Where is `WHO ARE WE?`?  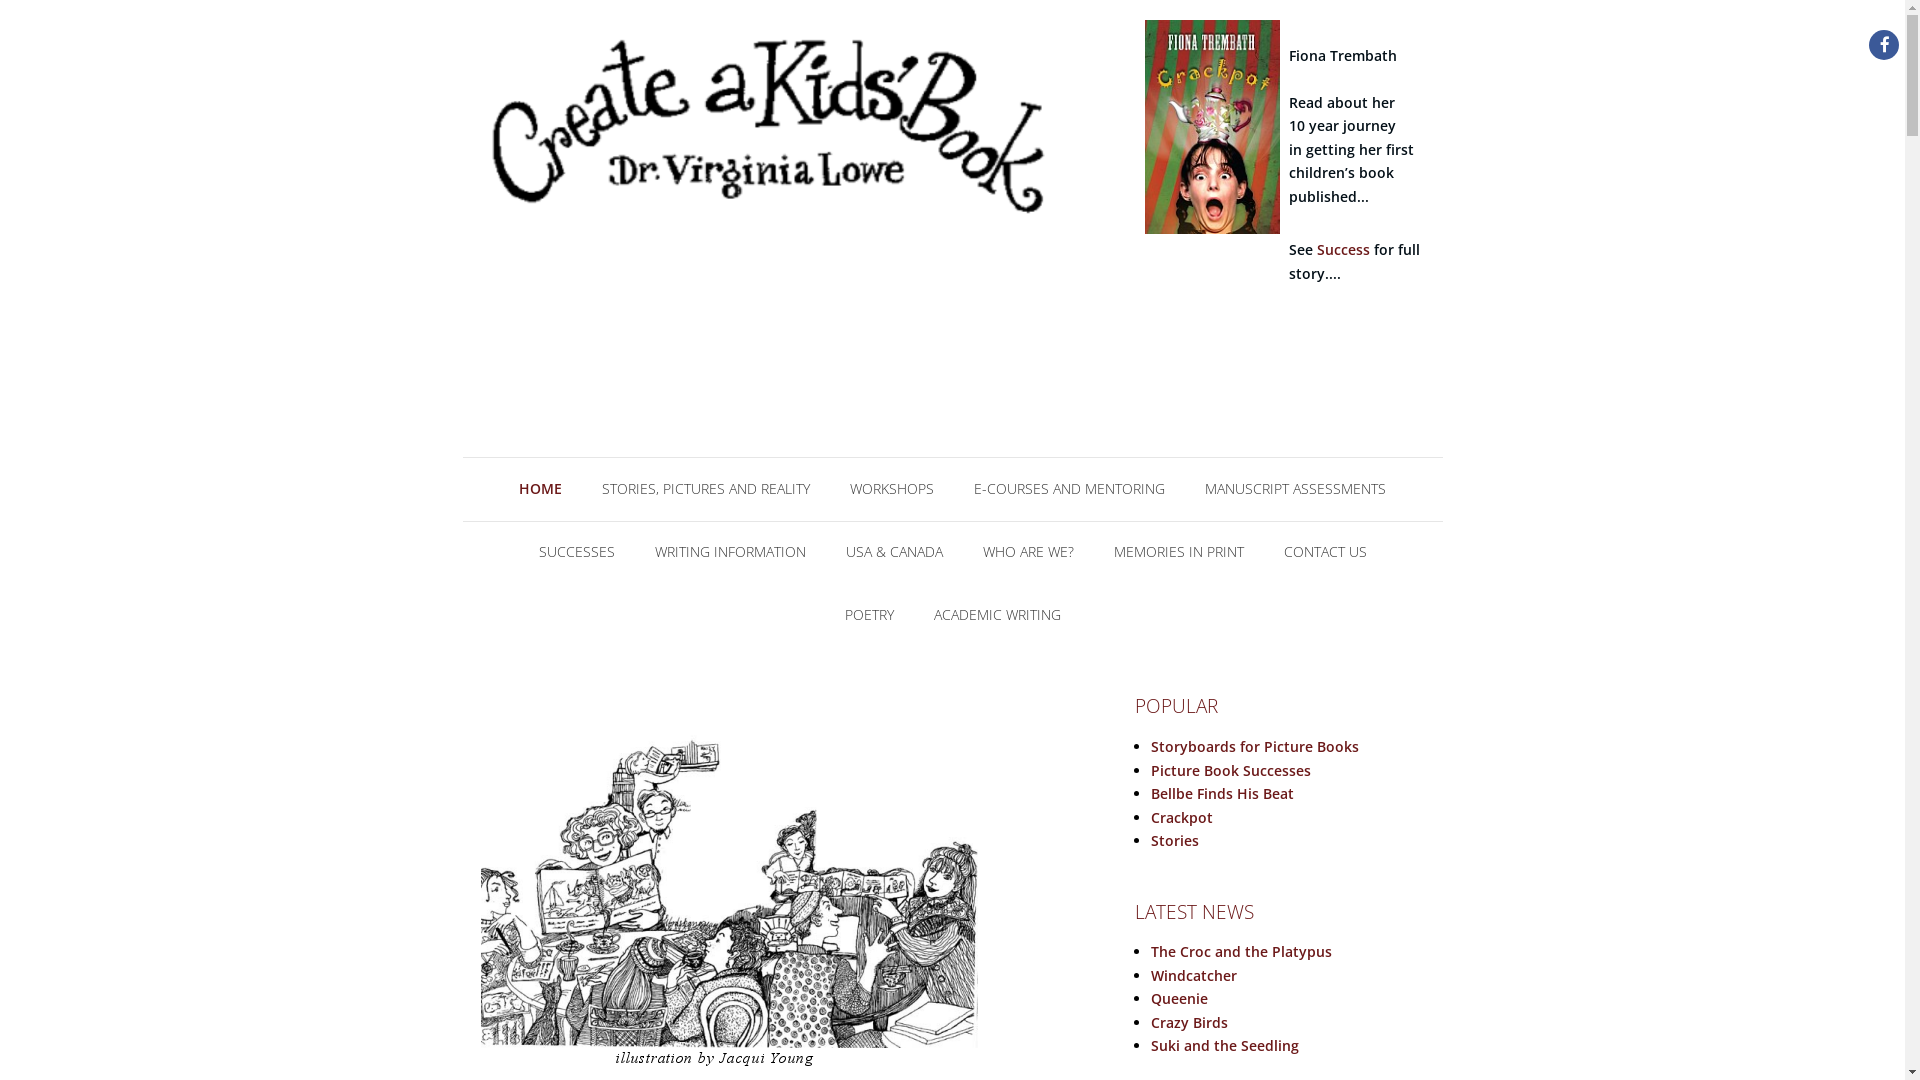
WHO ARE WE? is located at coordinates (1028, 550).